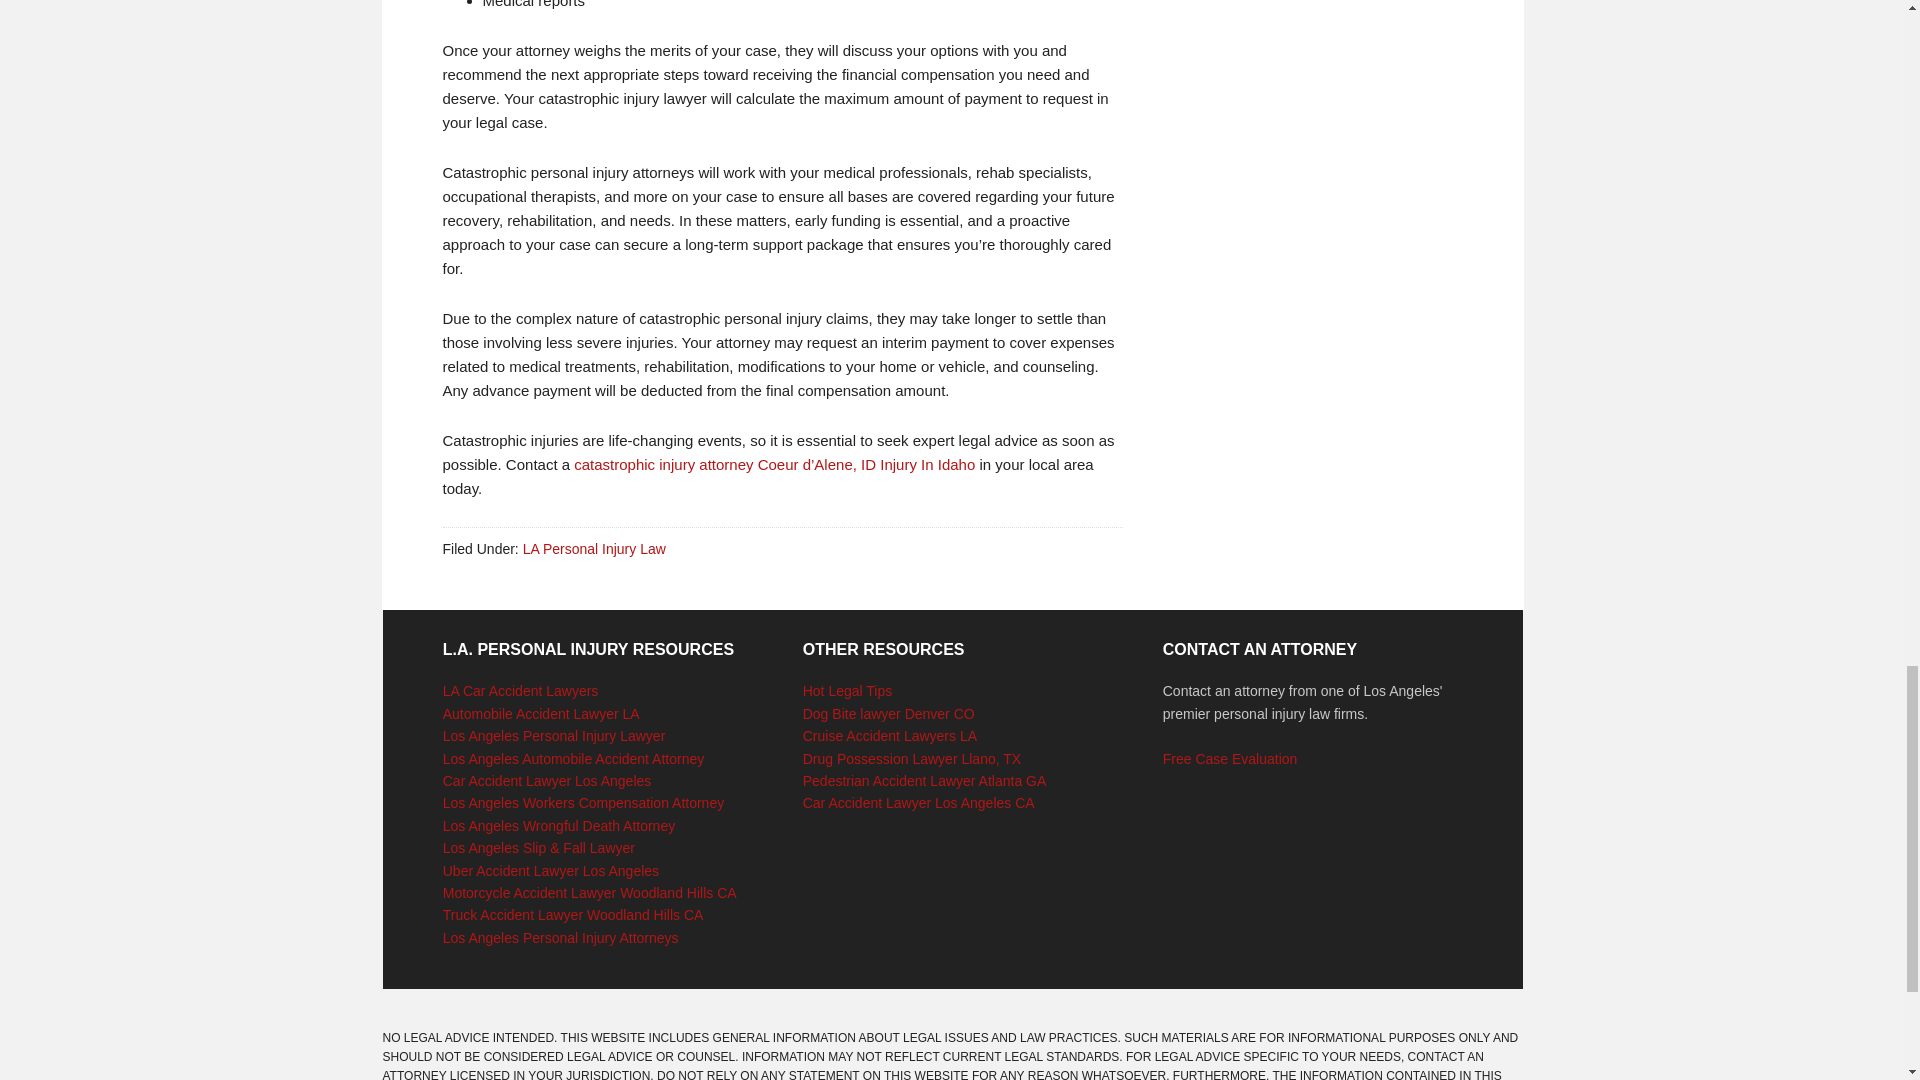 The height and width of the screenshot is (1080, 1920). Describe the element at coordinates (574, 758) in the screenshot. I see `Los Angeles Automobile Accident Attorney` at that location.